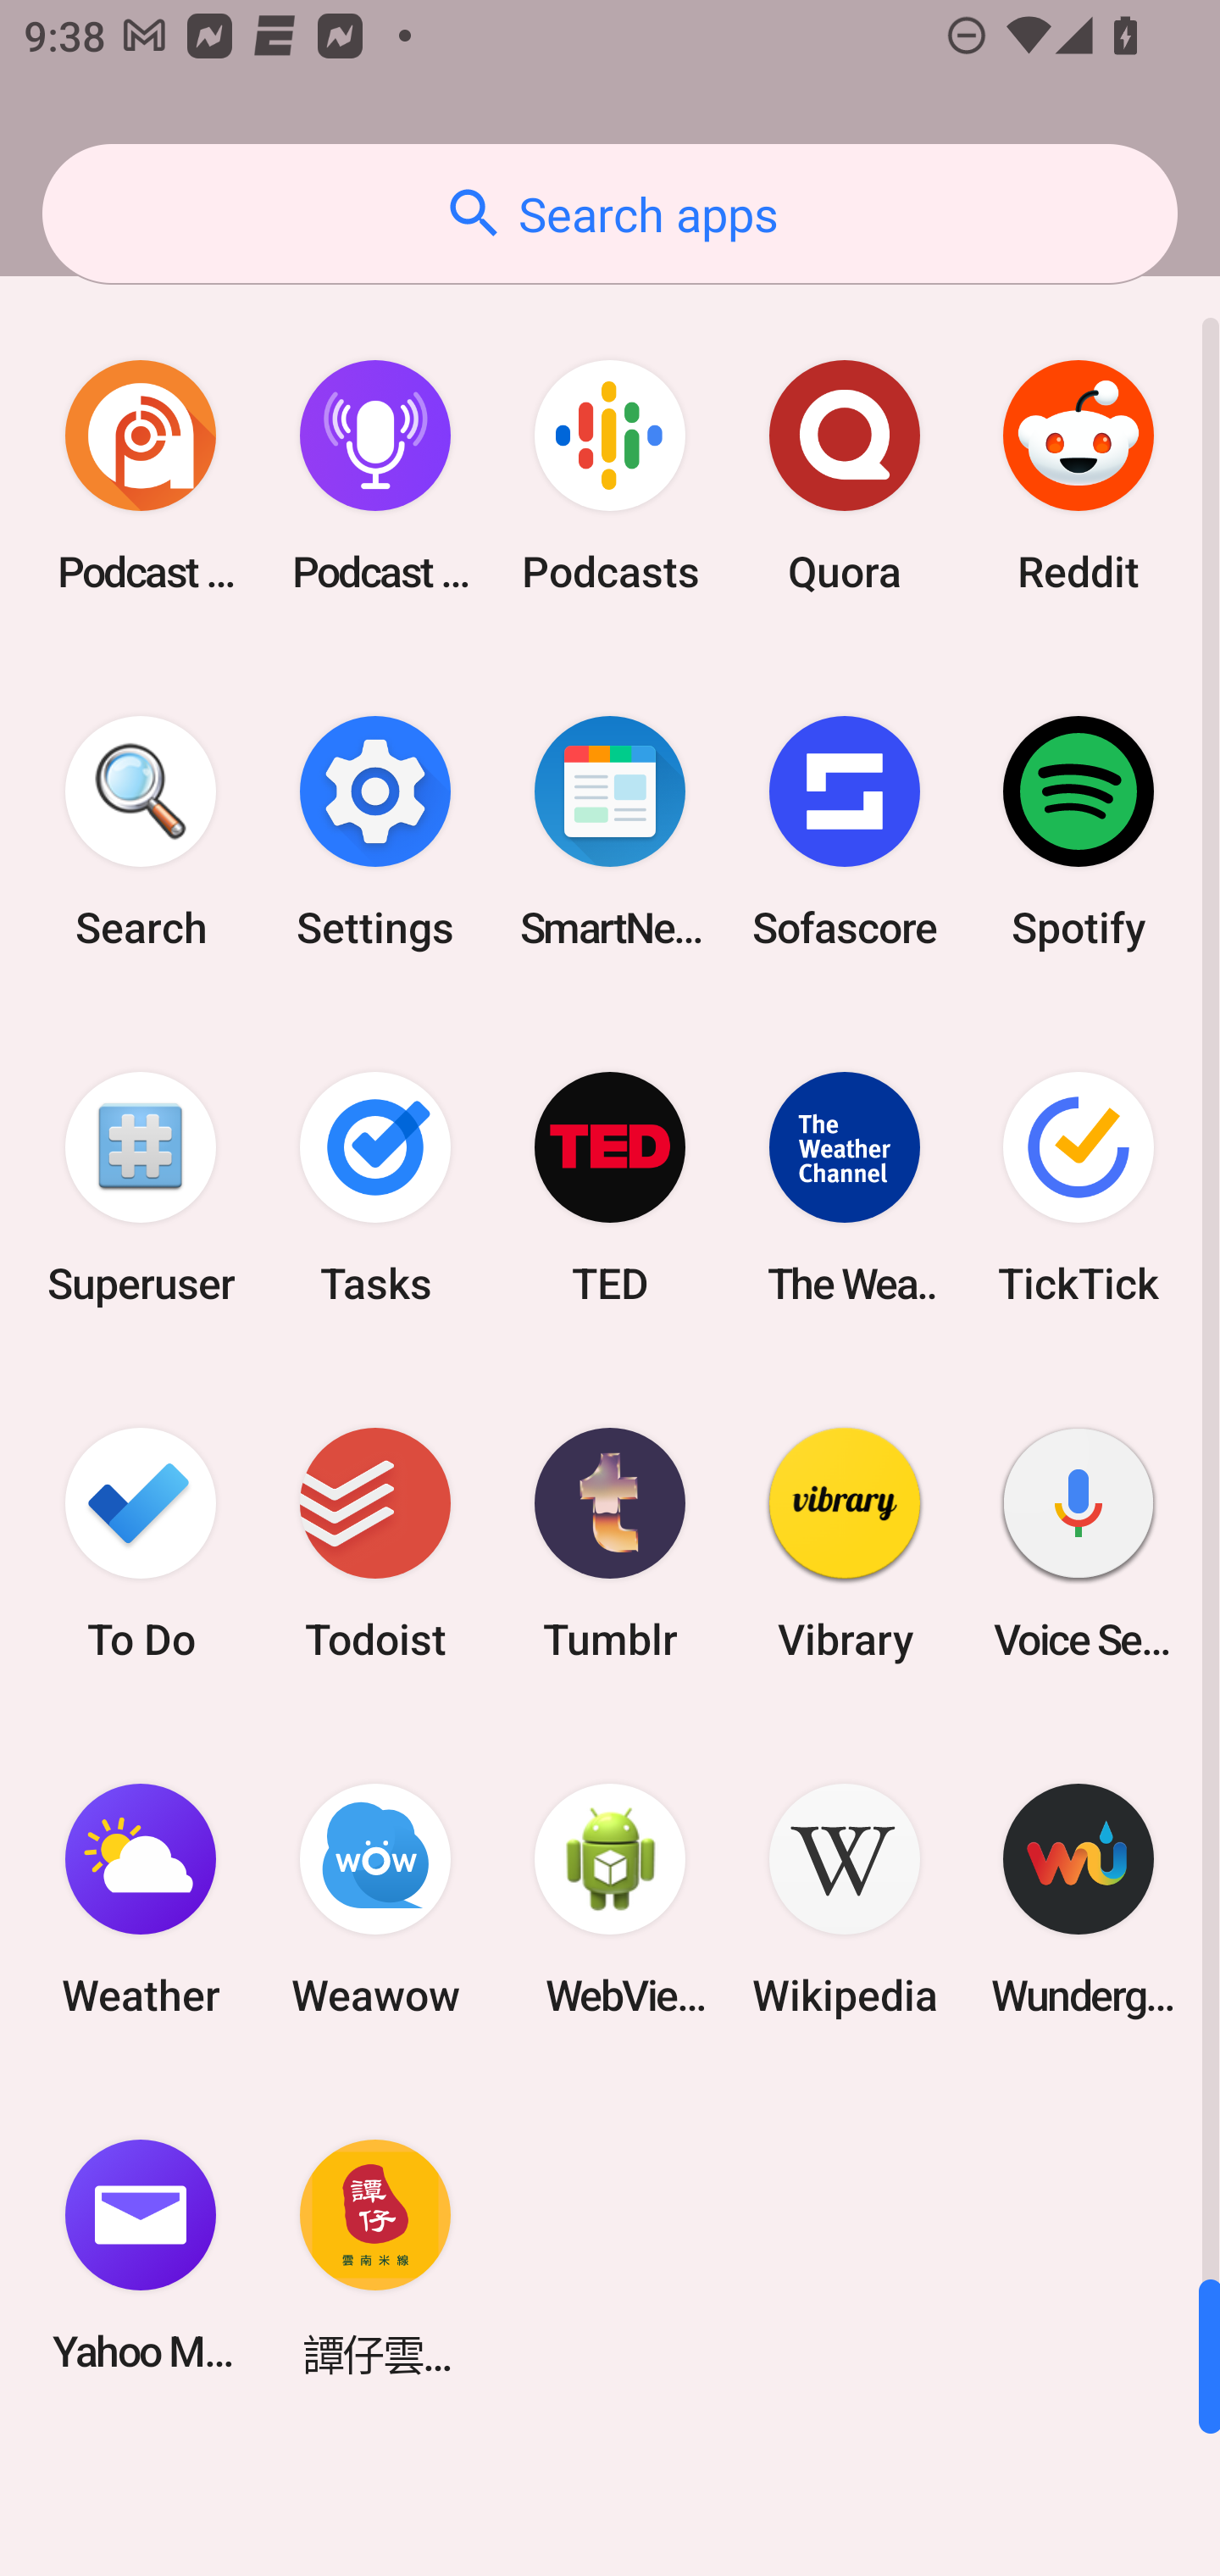 The height and width of the screenshot is (2576, 1220). Describe the element at coordinates (141, 476) in the screenshot. I see `Podcast Addict` at that location.